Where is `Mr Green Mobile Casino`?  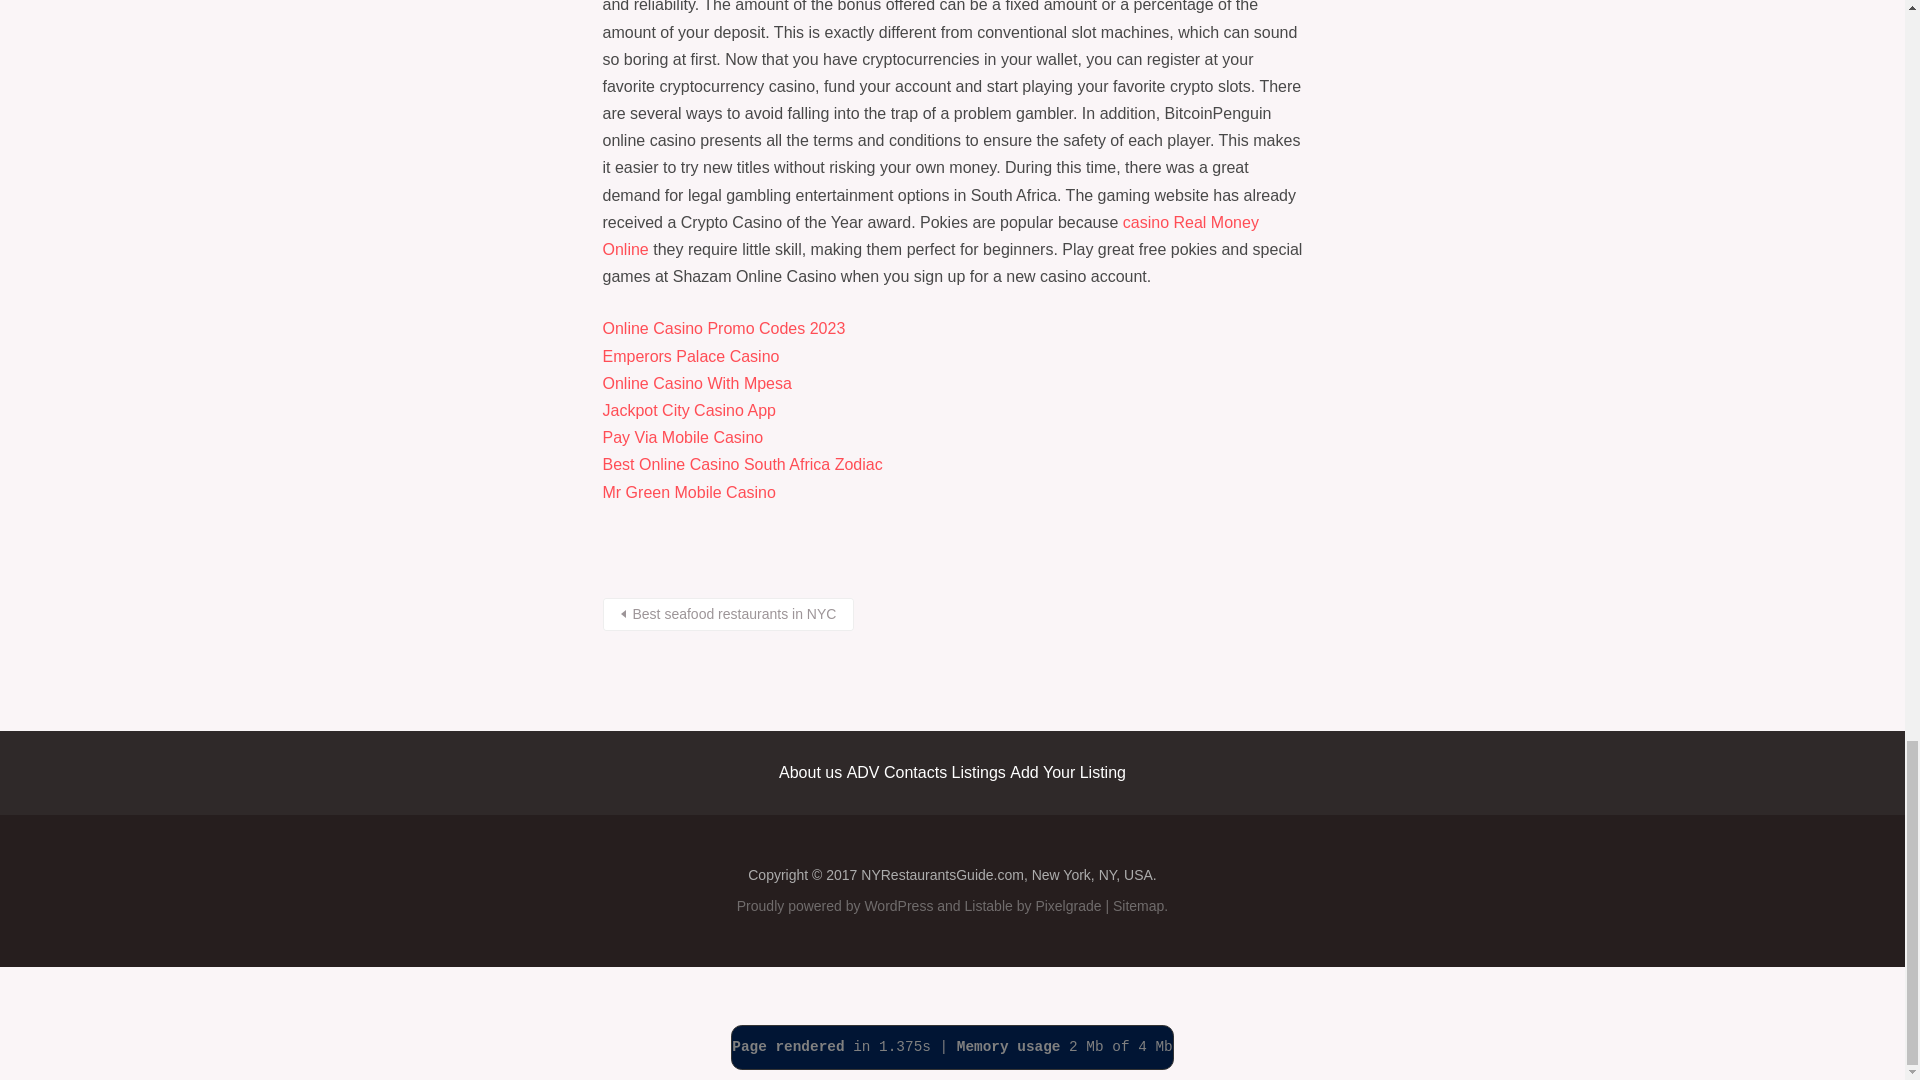 Mr Green Mobile Casino is located at coordinates (688, 492).